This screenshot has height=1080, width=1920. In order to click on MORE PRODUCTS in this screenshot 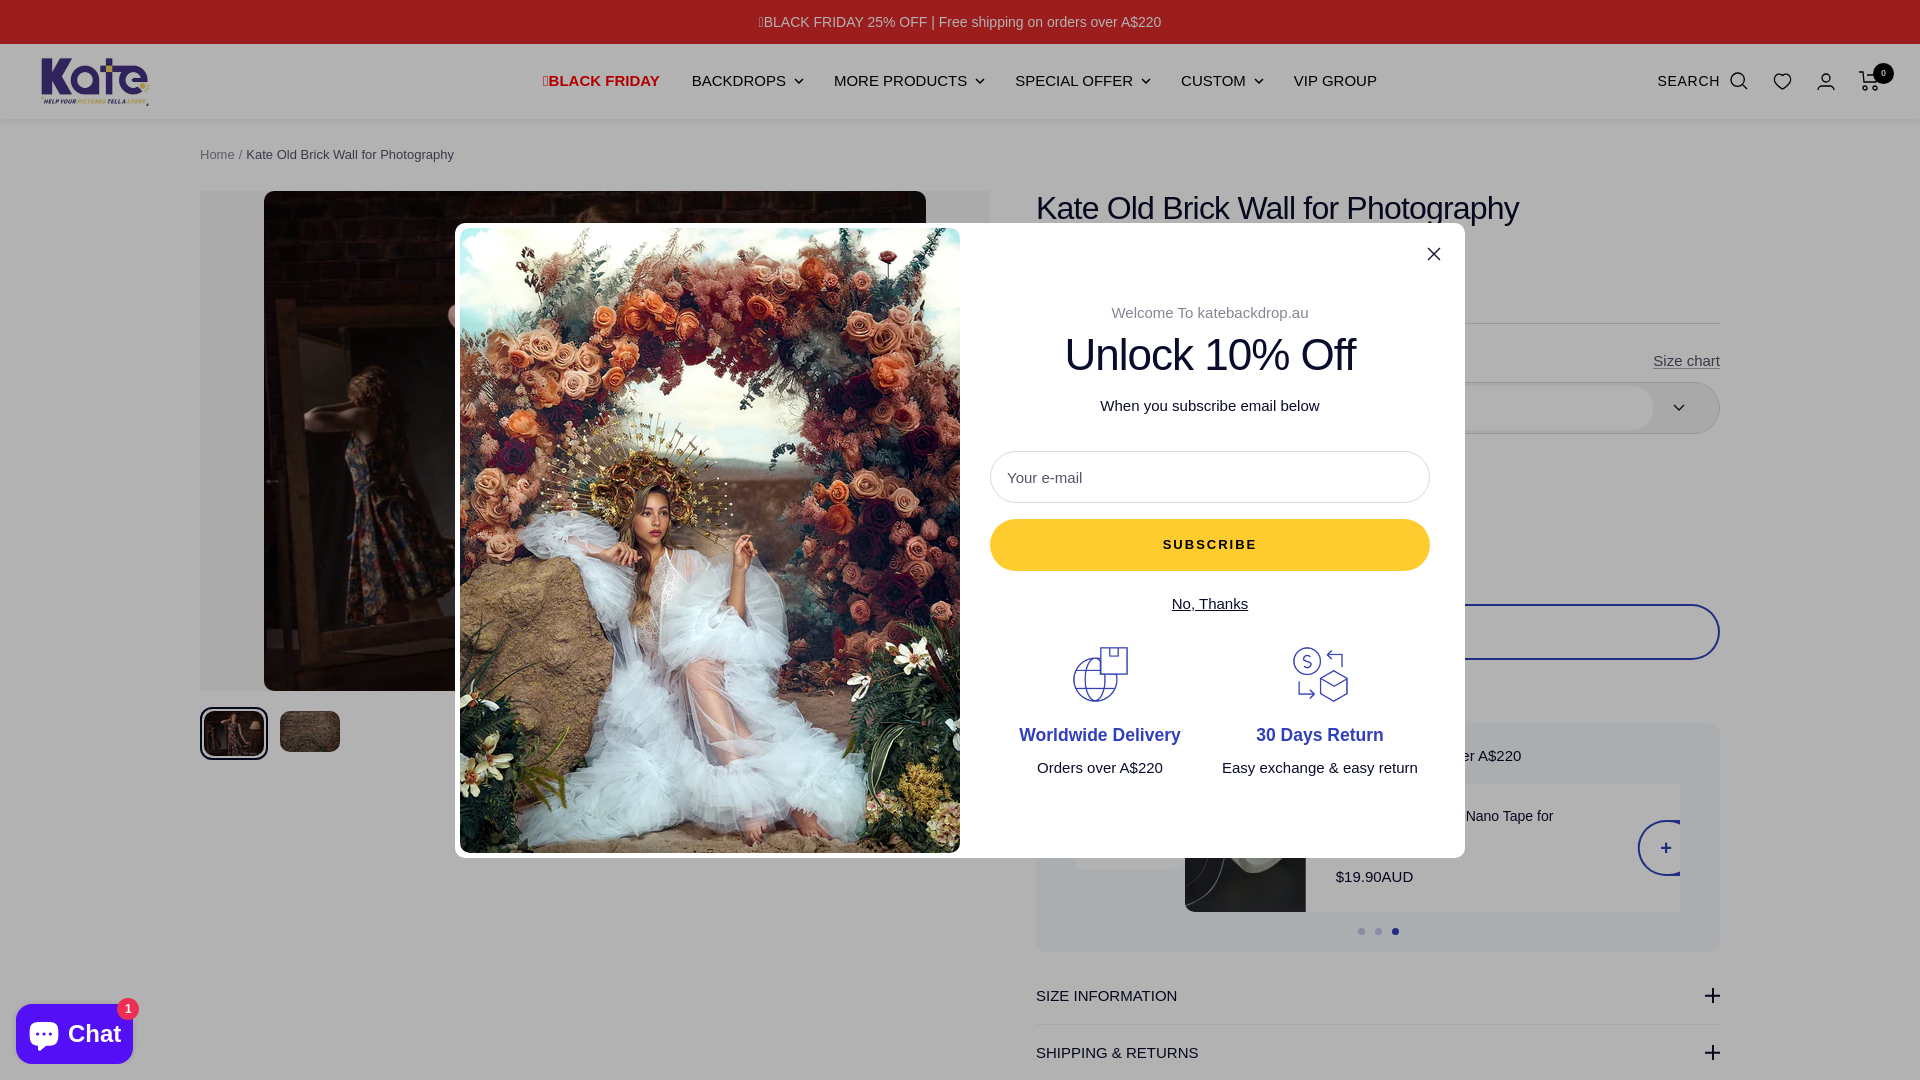, I will do `click(908, 81)`.